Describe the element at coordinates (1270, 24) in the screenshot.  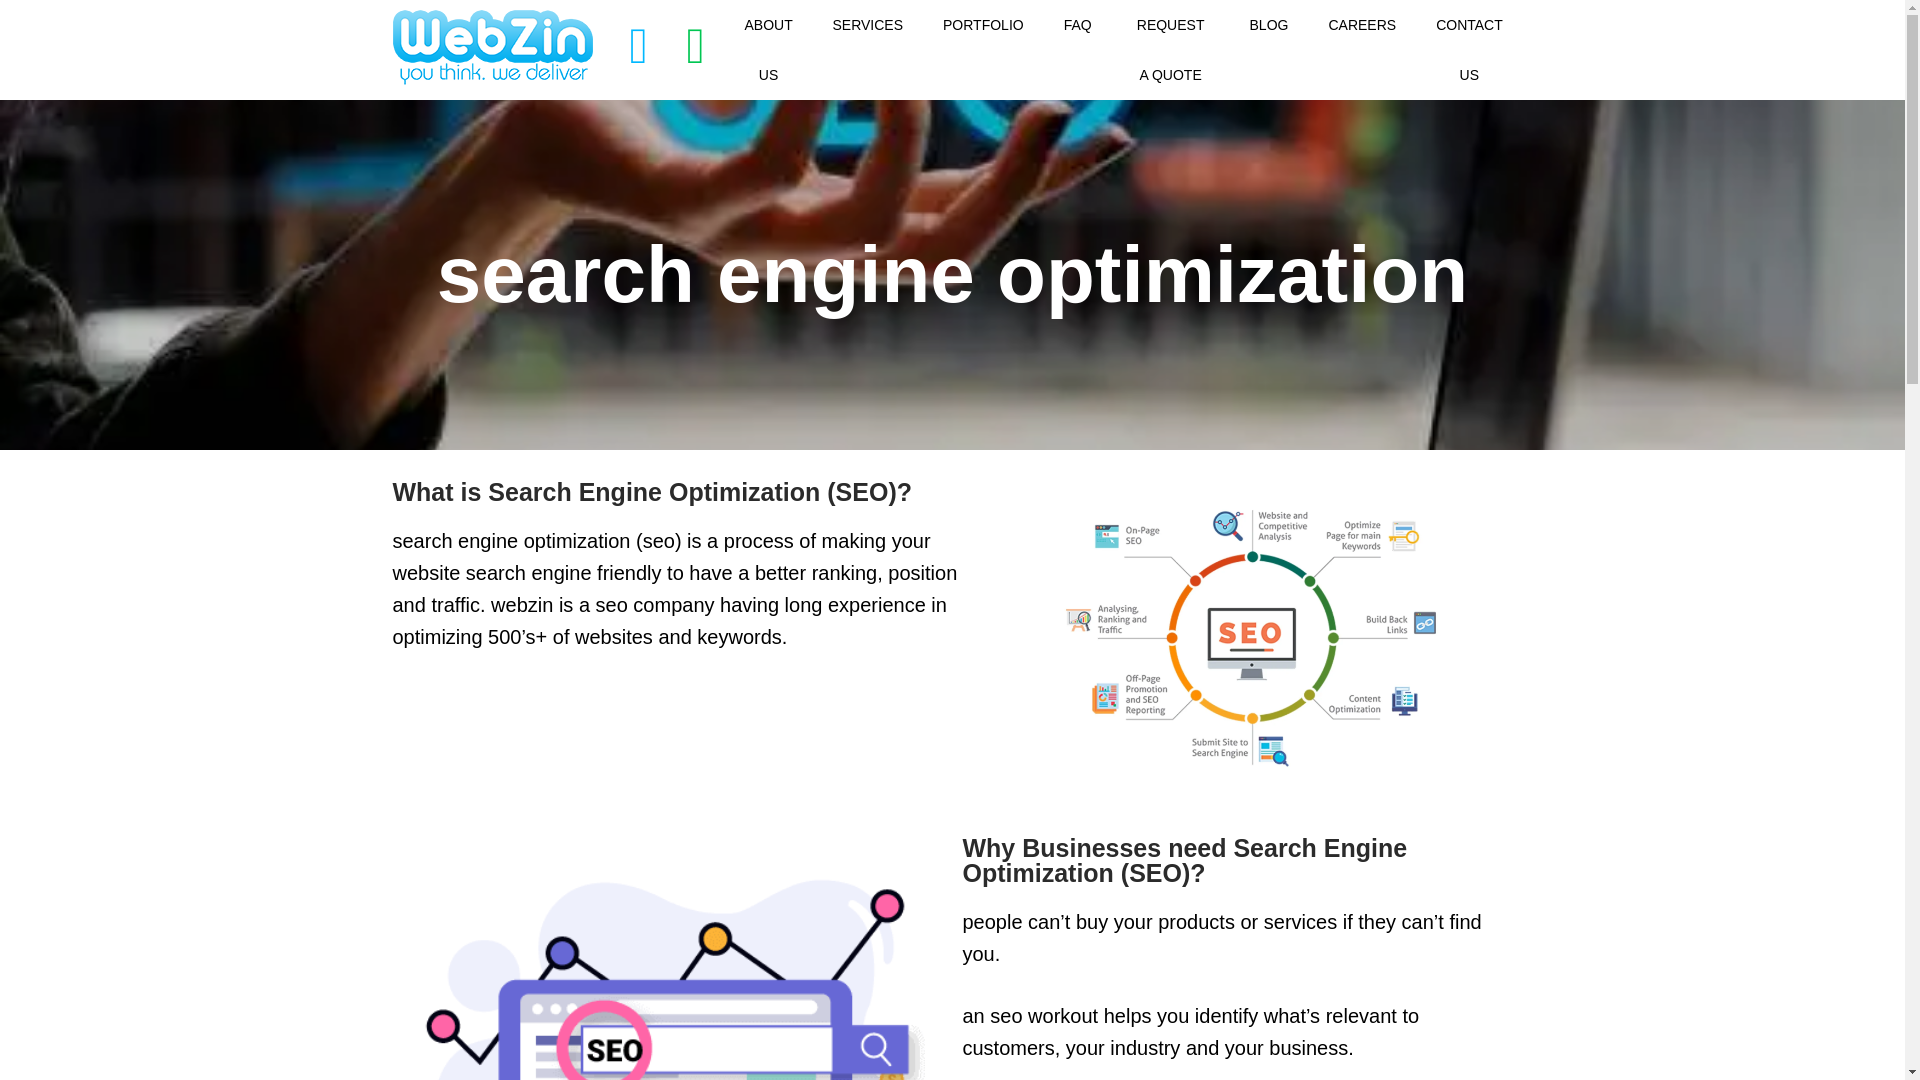
I see `BLOG` at that location.